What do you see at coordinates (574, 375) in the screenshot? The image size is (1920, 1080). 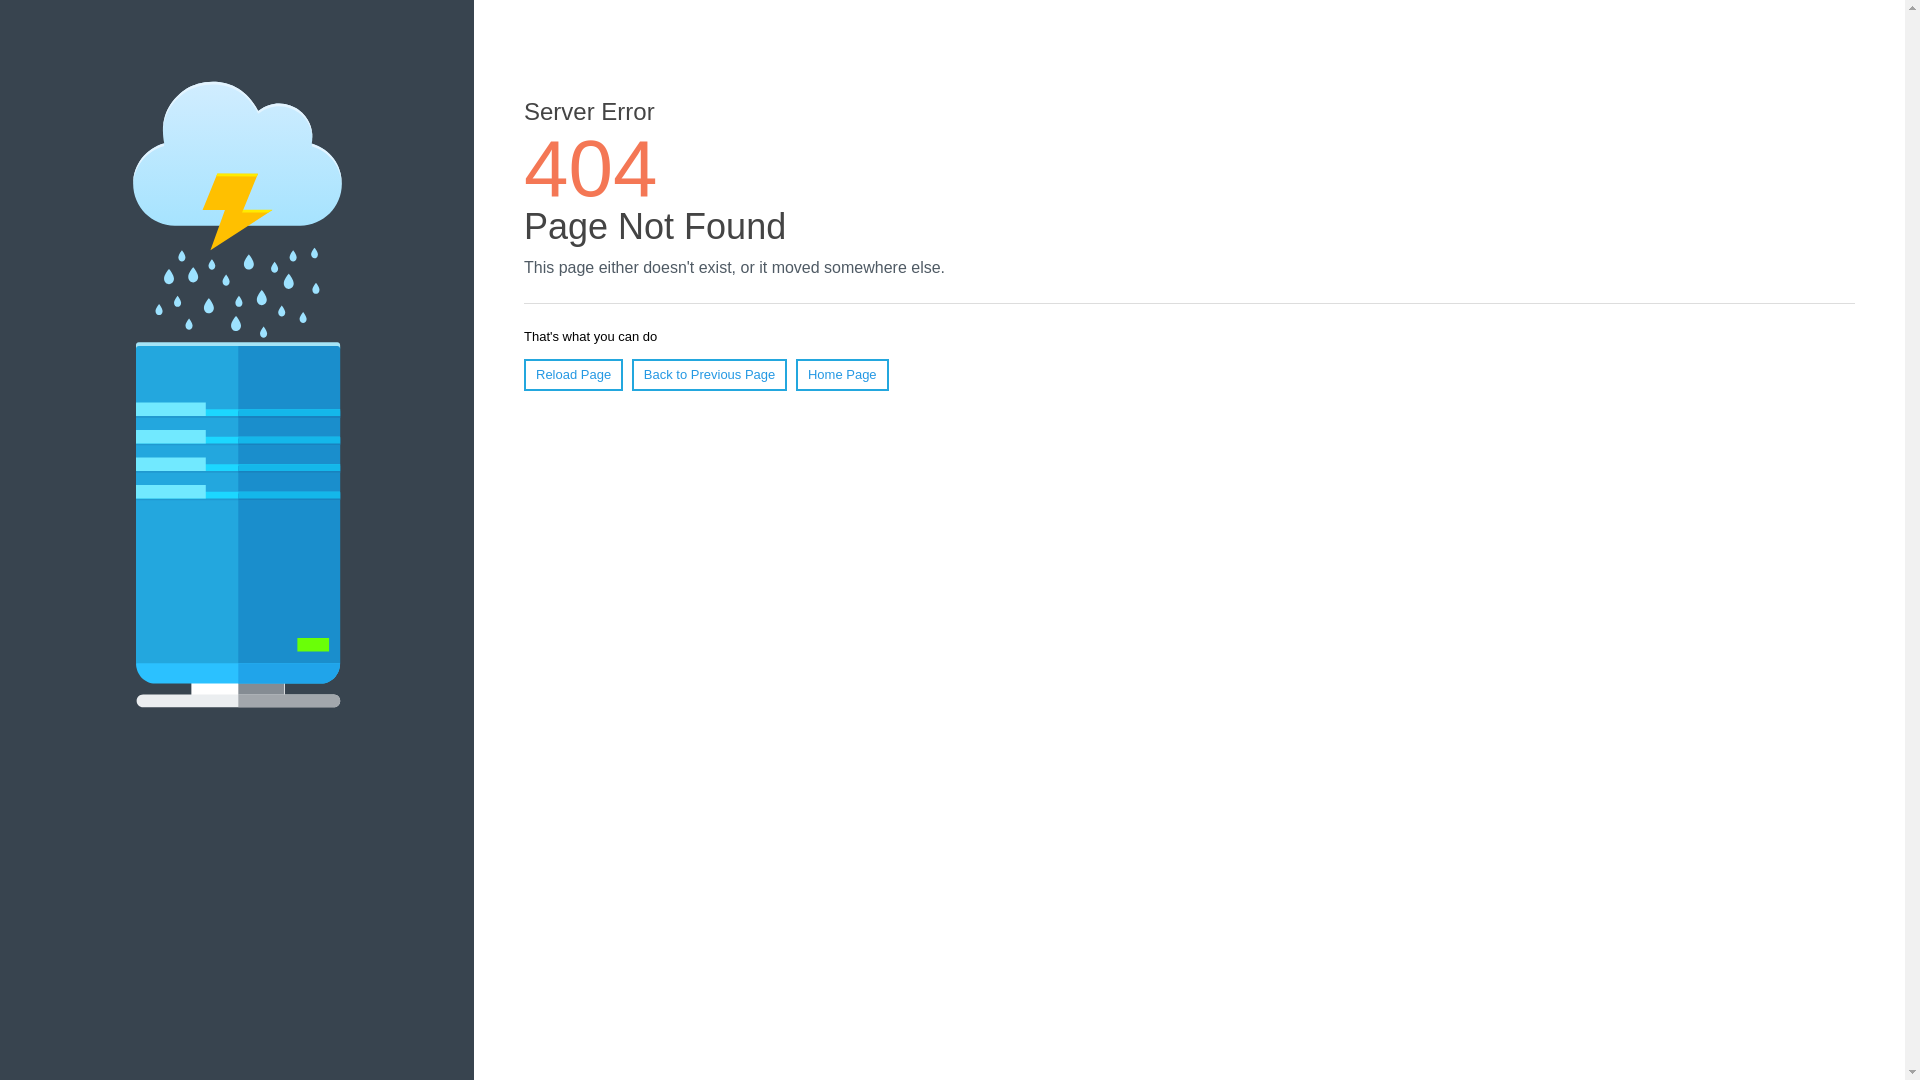 I see `Reload Page` at bounding box center [574, 375].